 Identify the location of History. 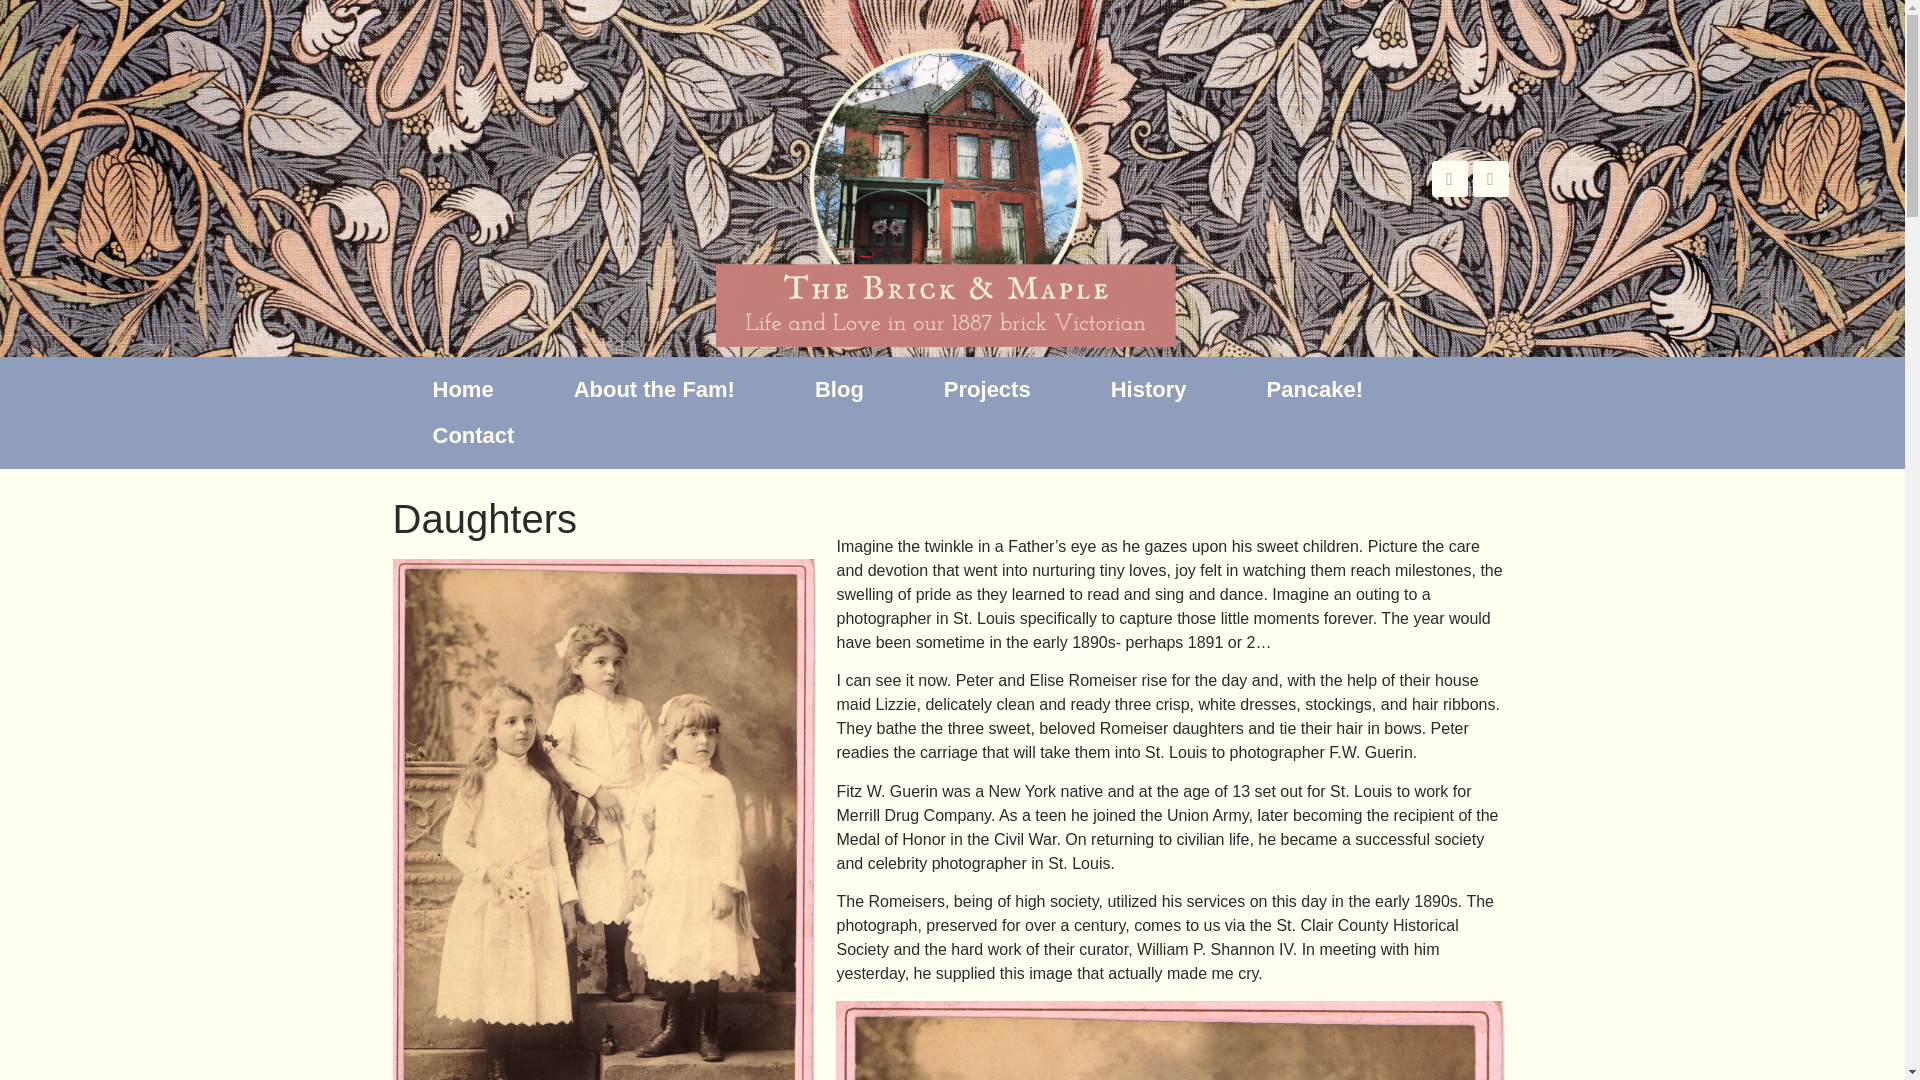
(1148, 390).